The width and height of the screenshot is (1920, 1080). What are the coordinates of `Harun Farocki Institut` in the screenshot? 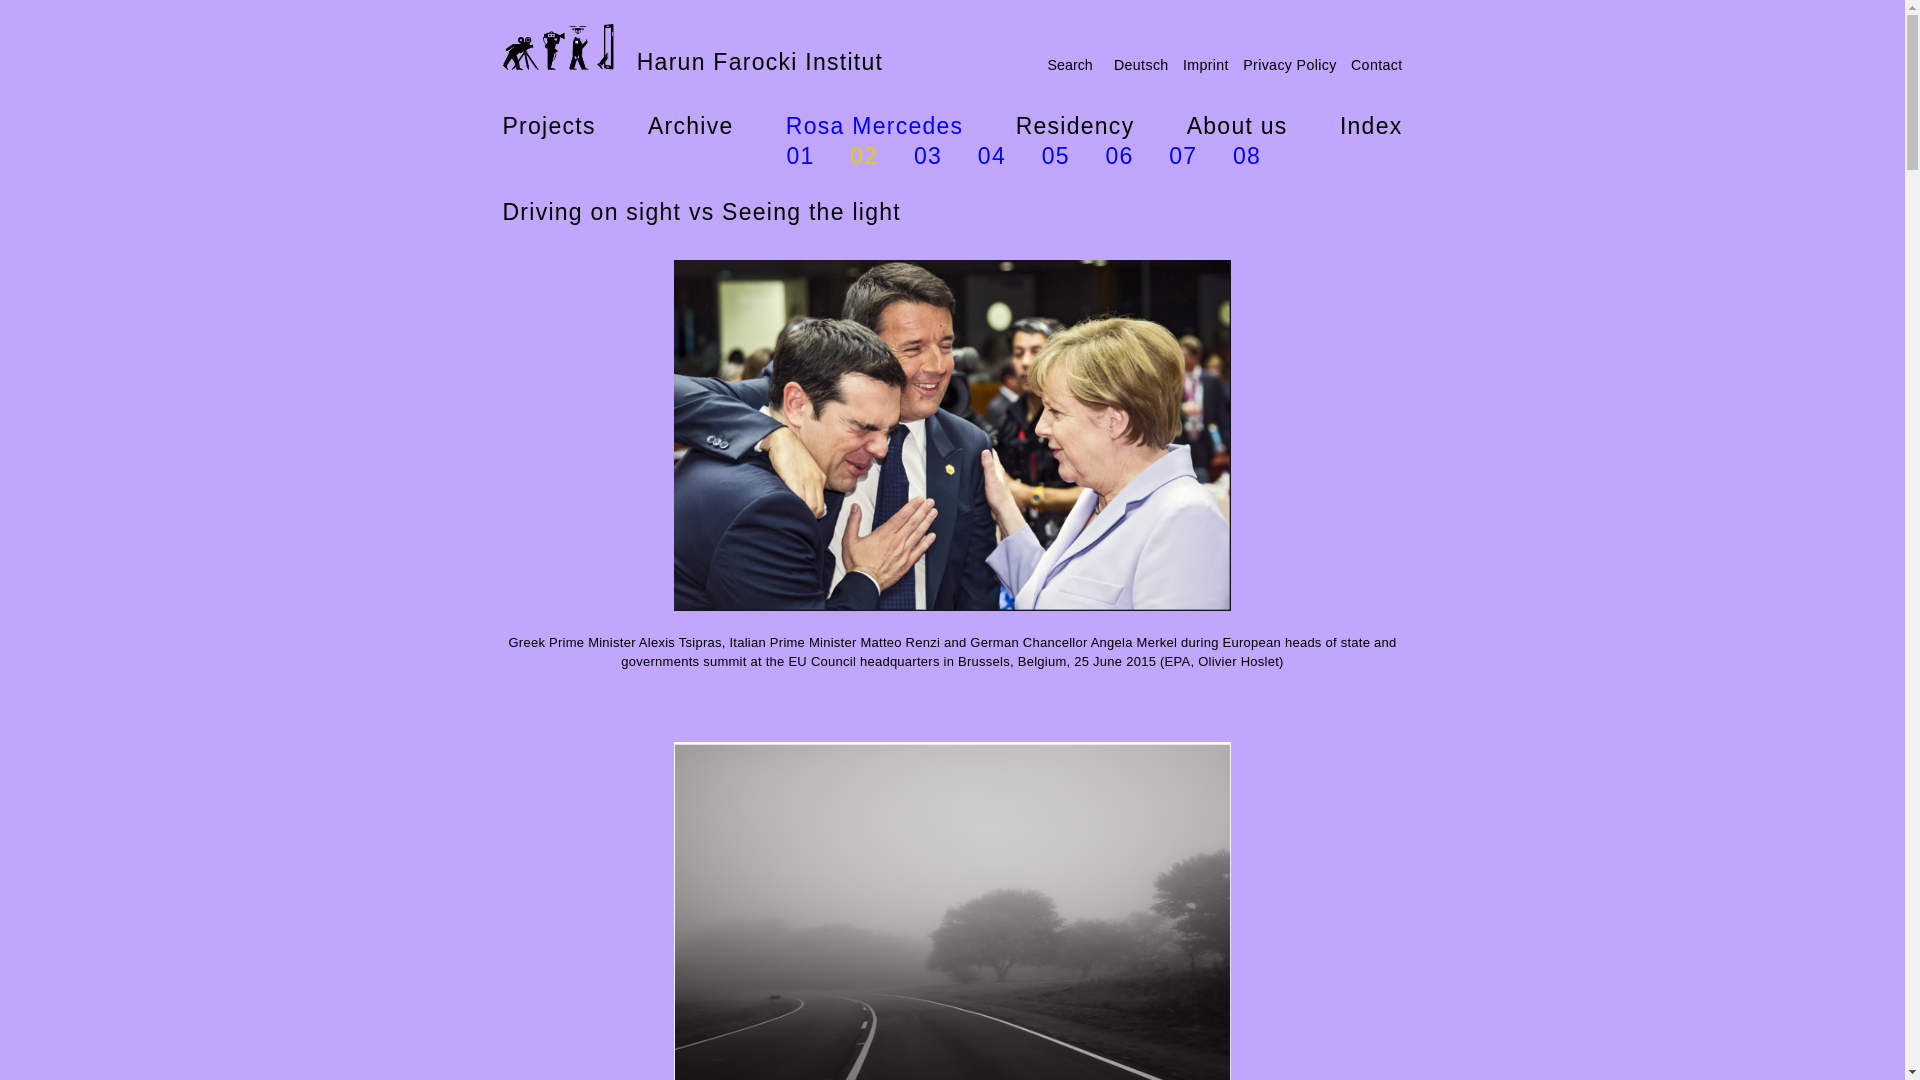 It's located at (692, 50).